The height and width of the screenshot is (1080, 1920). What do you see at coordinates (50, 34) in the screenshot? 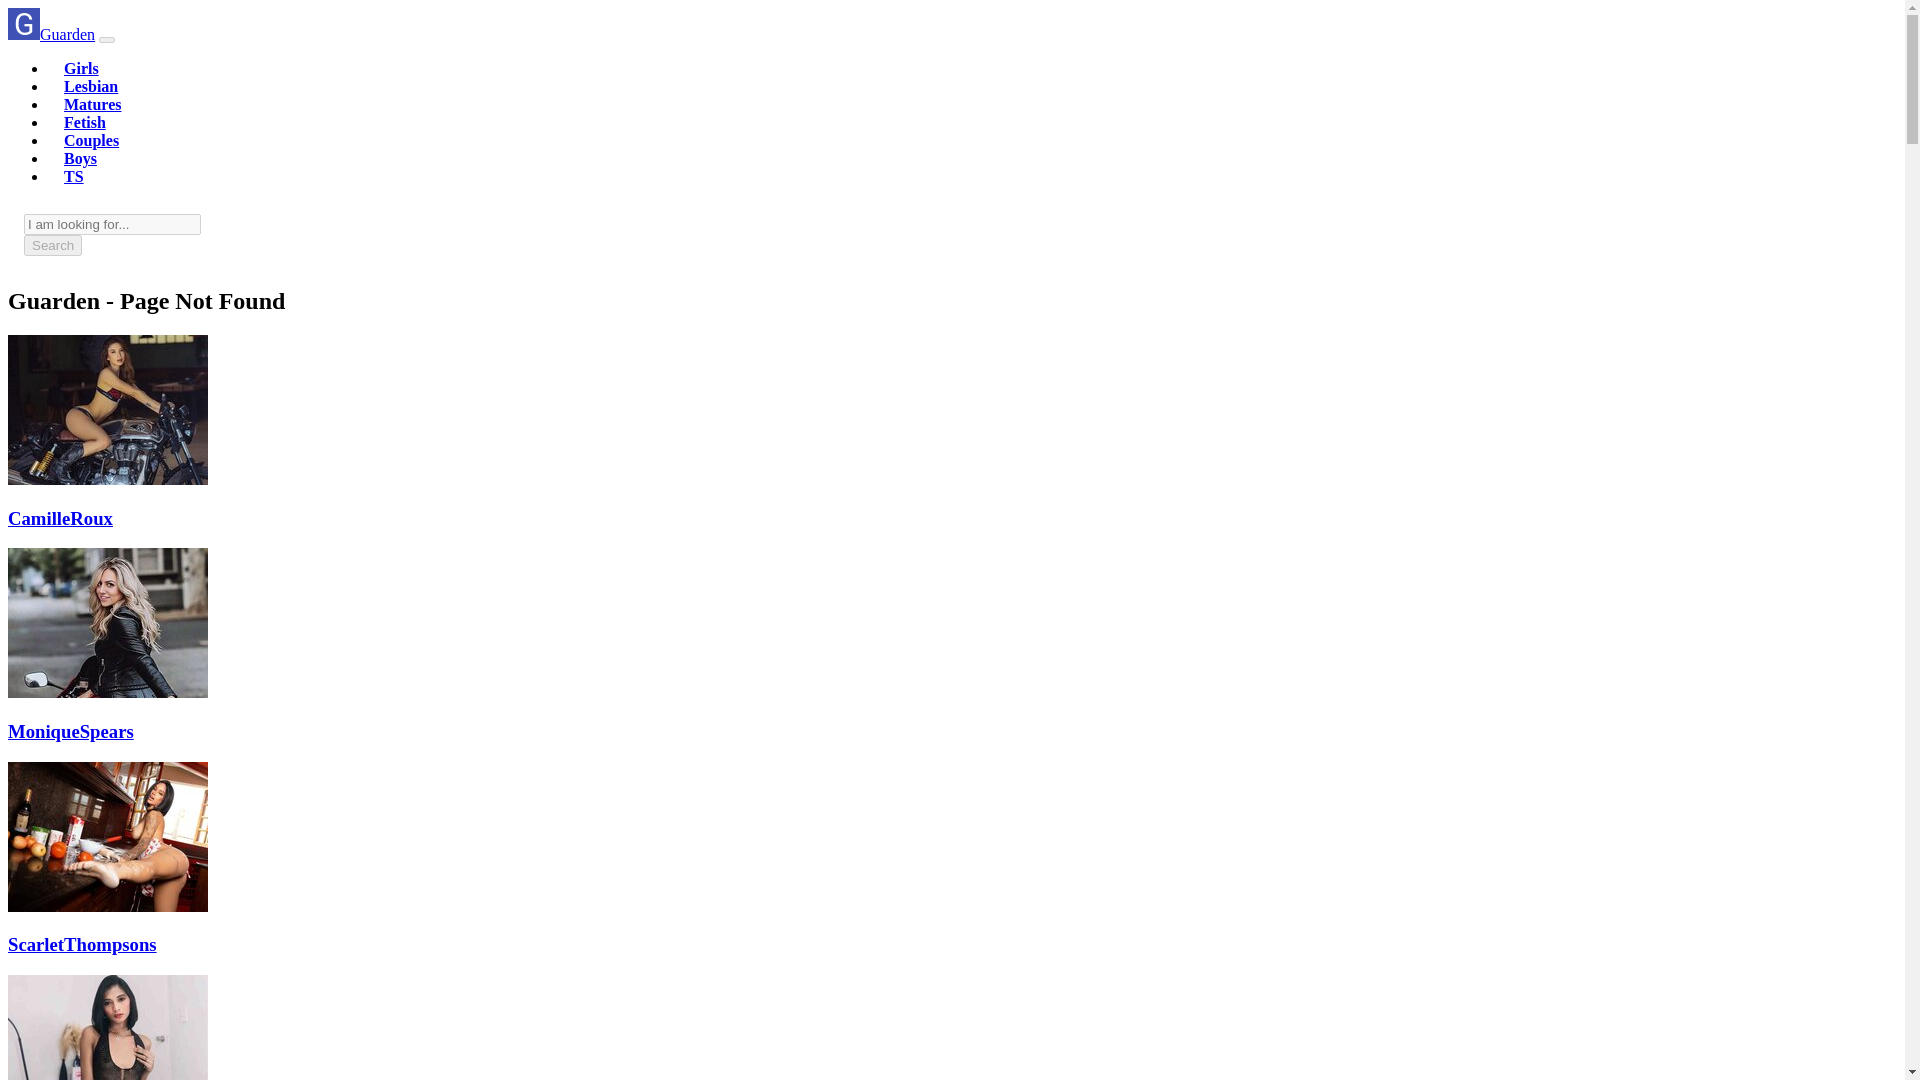
I see `Guarden` at bounding box center [50, 34].